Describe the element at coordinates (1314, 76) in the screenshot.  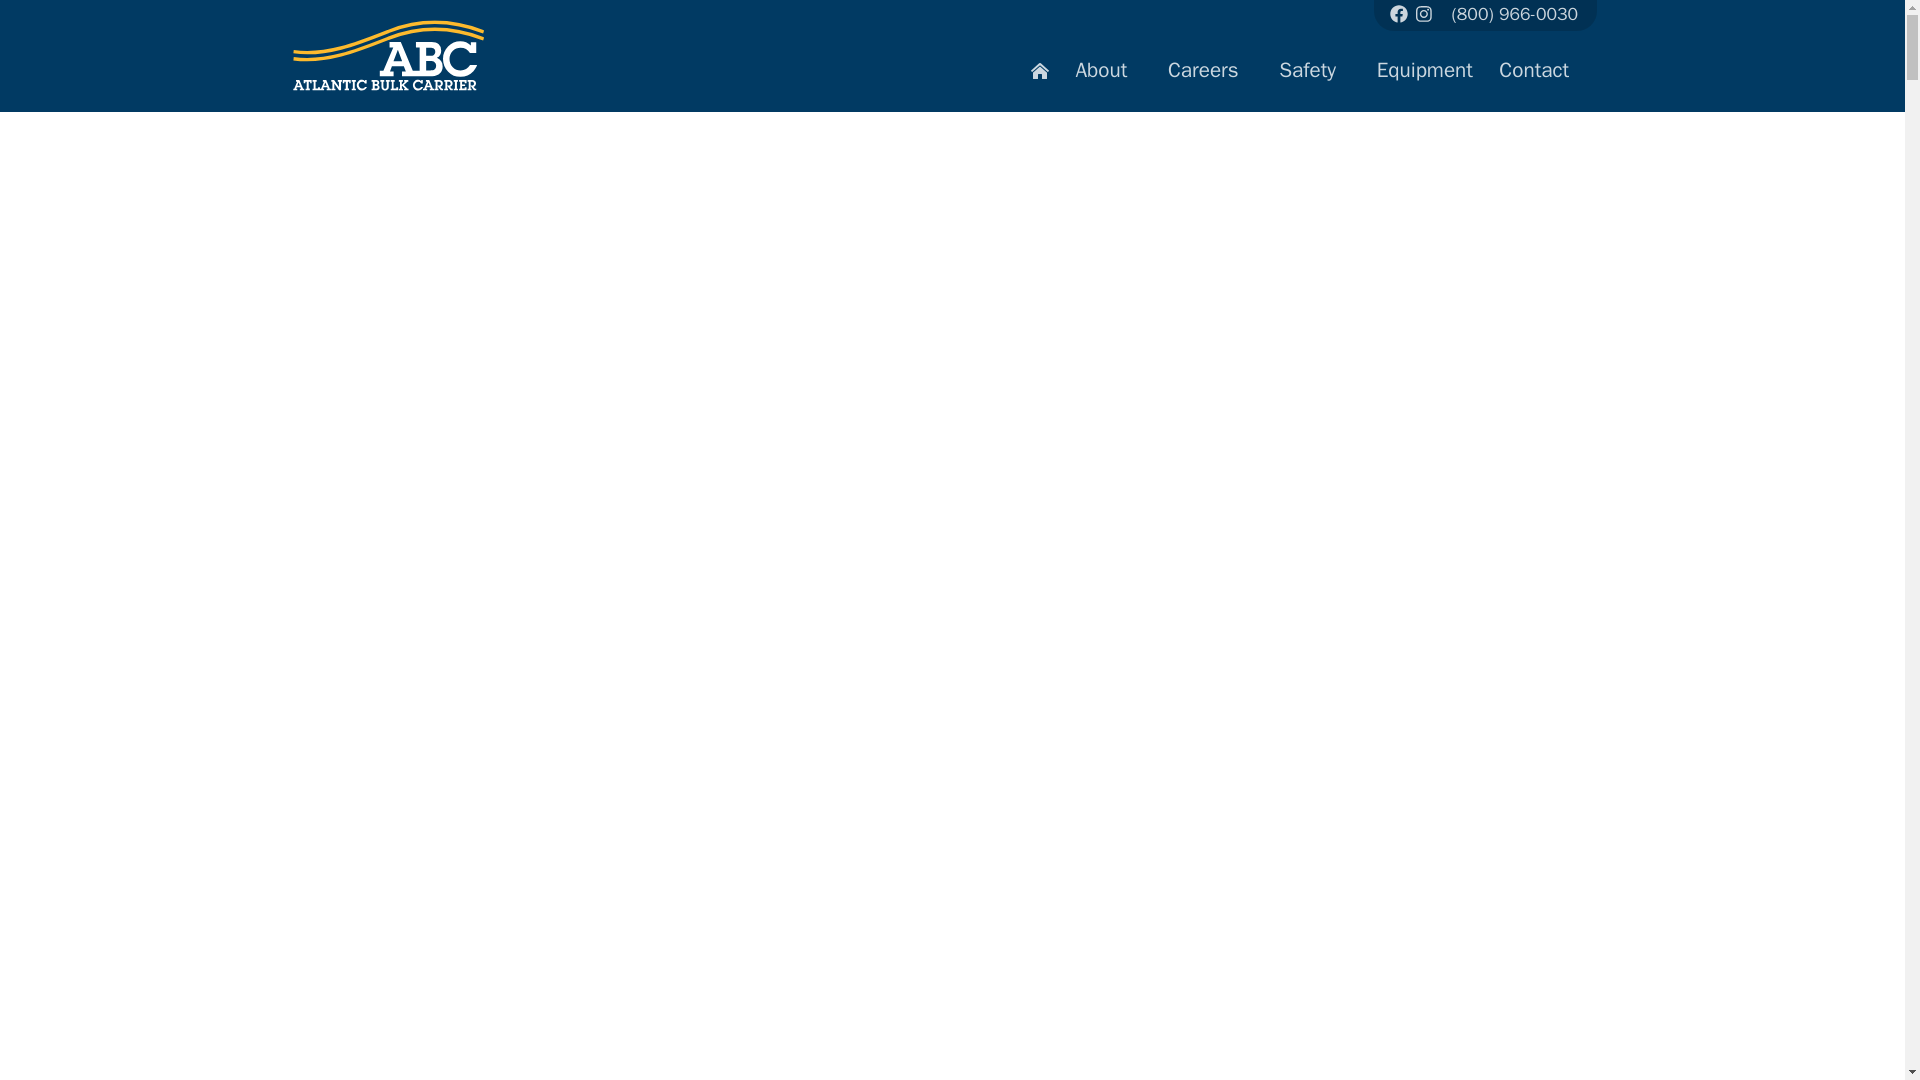
I see `Safety` at that location.